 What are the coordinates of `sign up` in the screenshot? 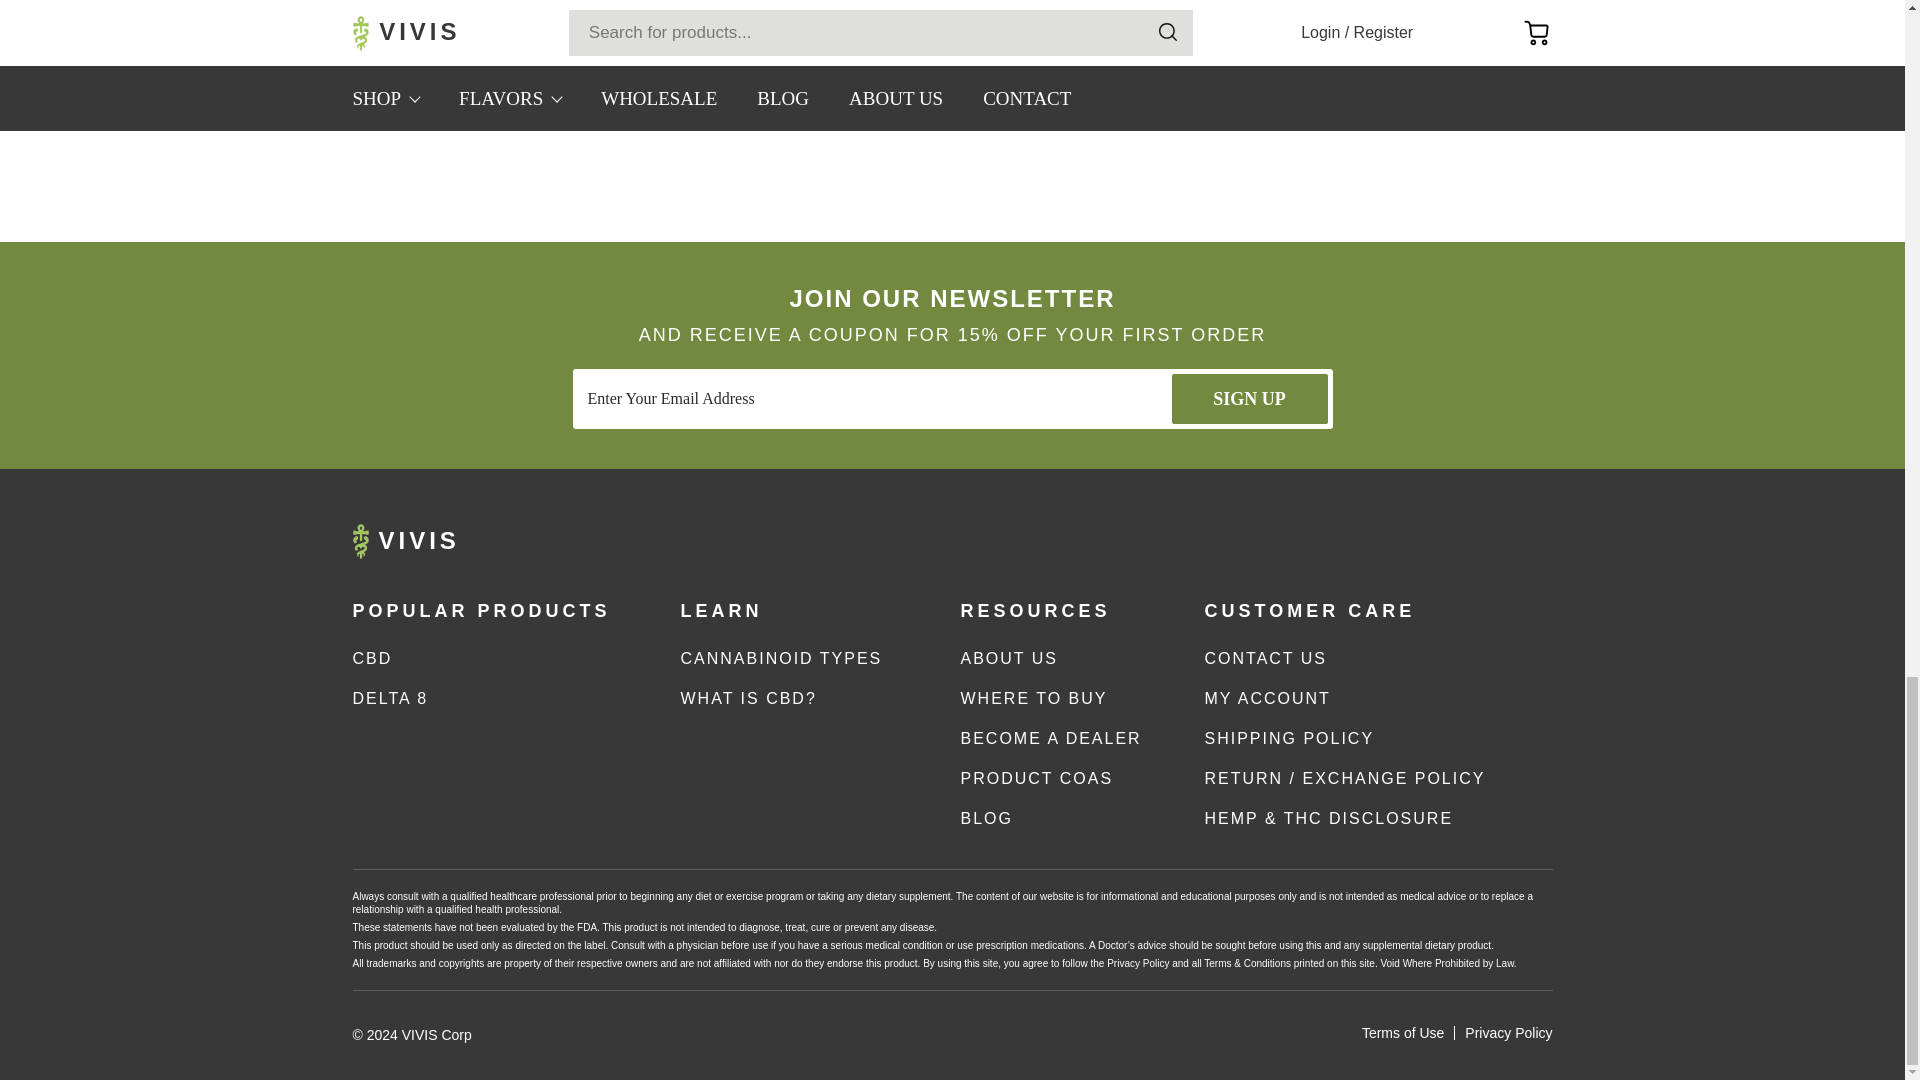 It's located at (1250, 398).